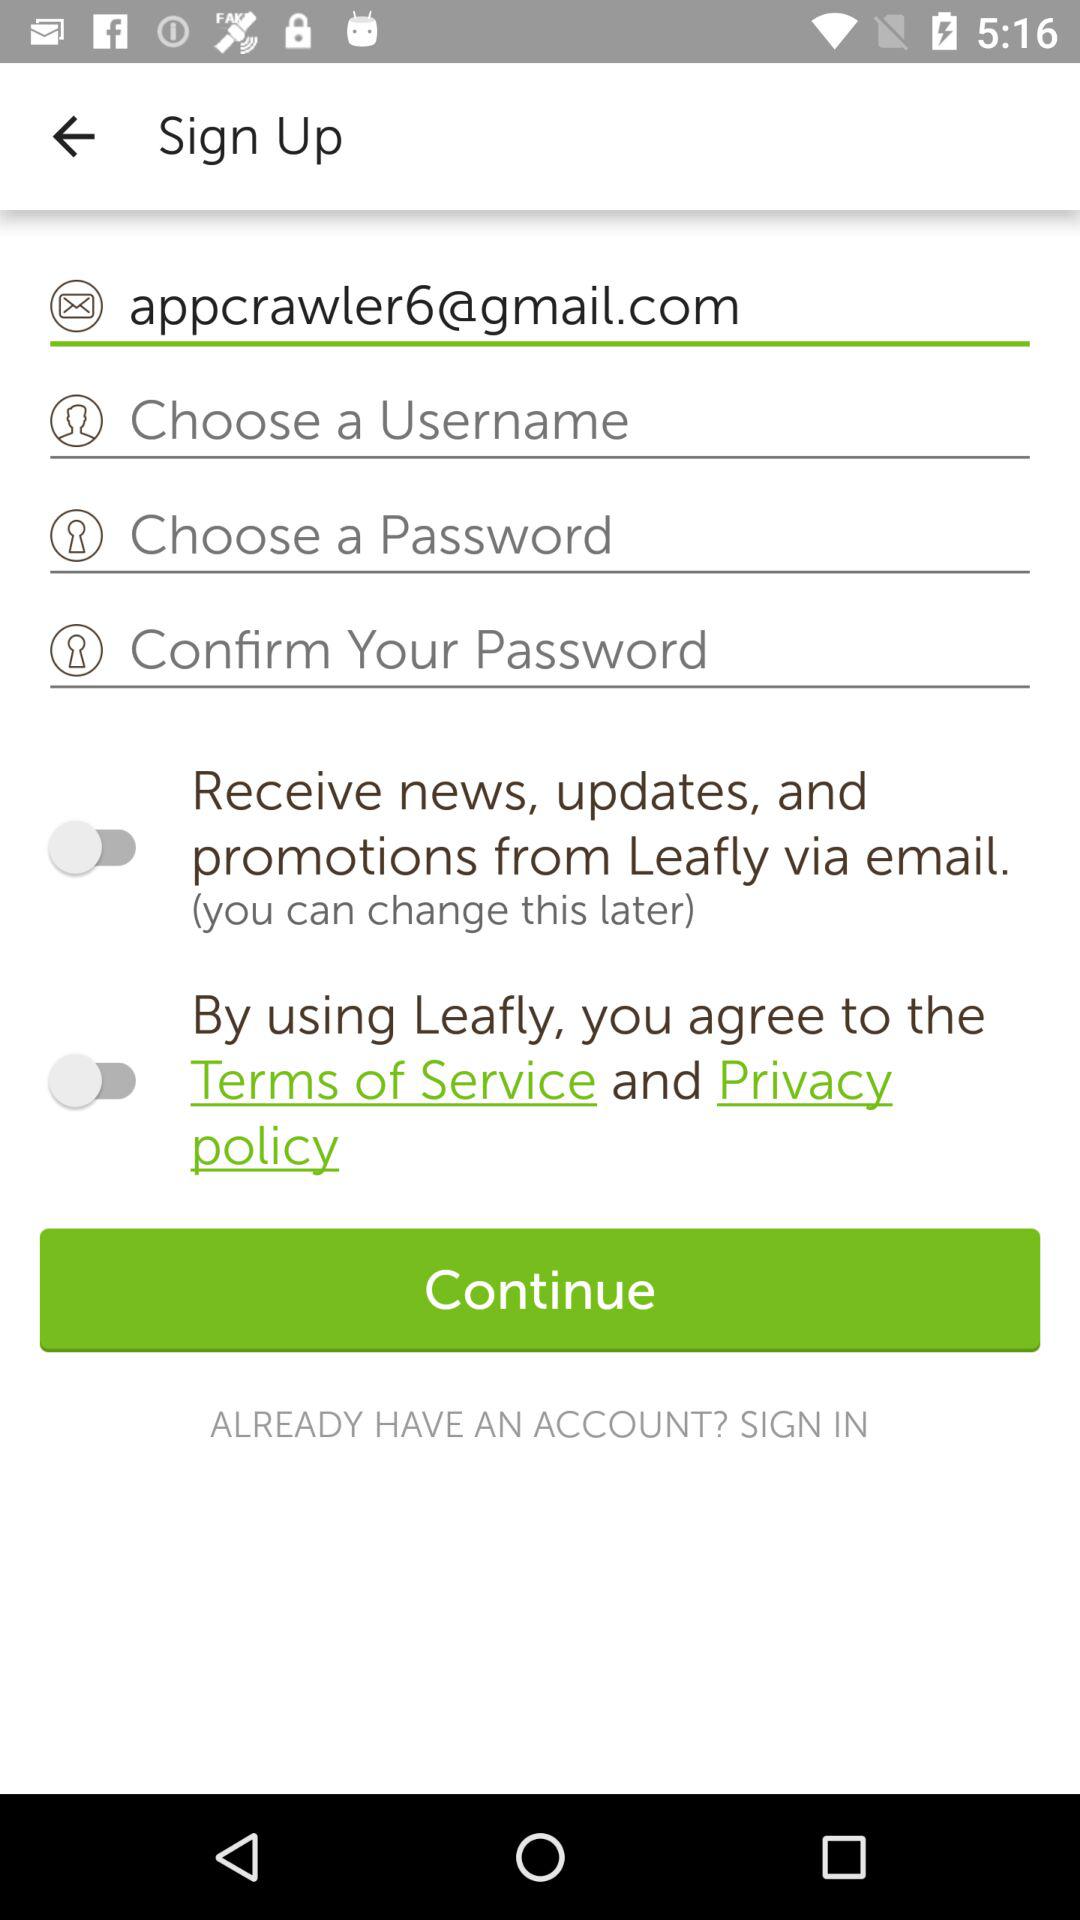  I want to click on confirm your password, so click(540, 651).